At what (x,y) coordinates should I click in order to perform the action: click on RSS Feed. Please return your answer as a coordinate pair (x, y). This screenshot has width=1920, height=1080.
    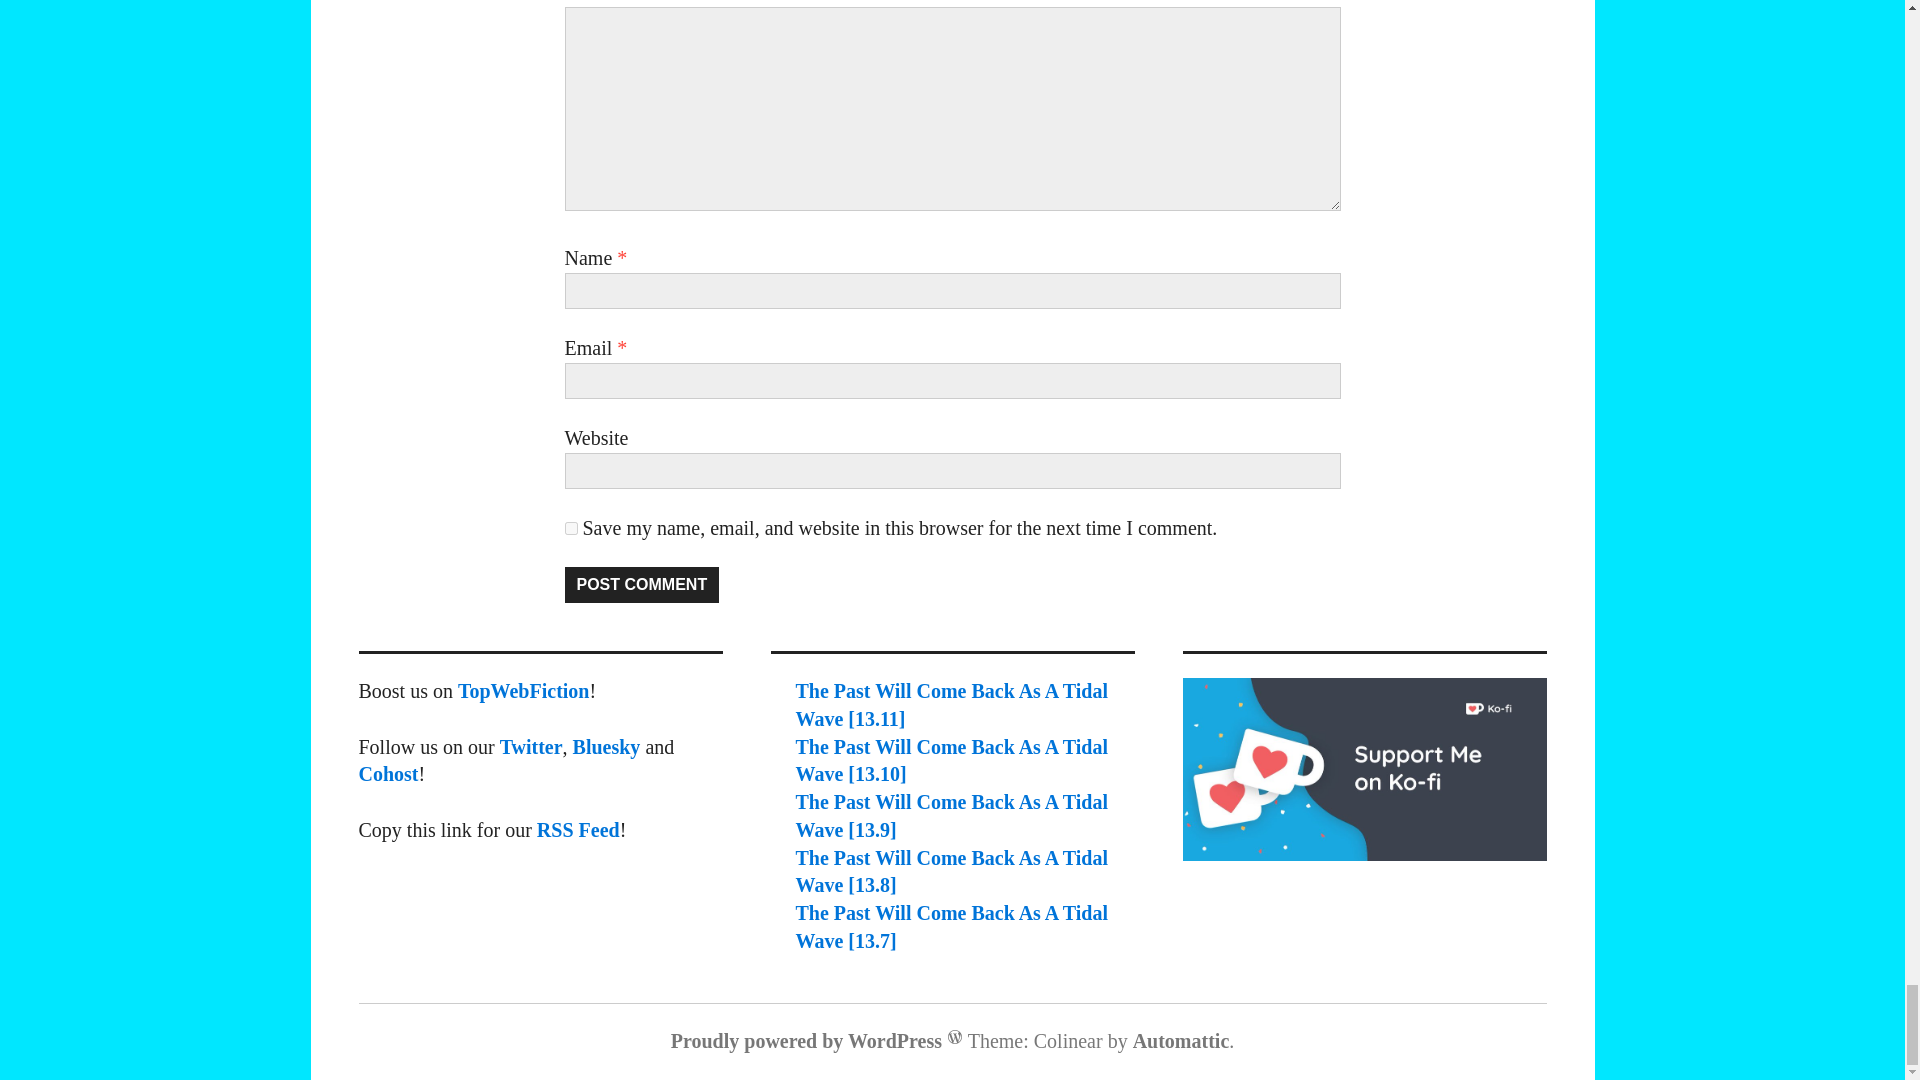
    Looking at the image, I should click on (578, 830).